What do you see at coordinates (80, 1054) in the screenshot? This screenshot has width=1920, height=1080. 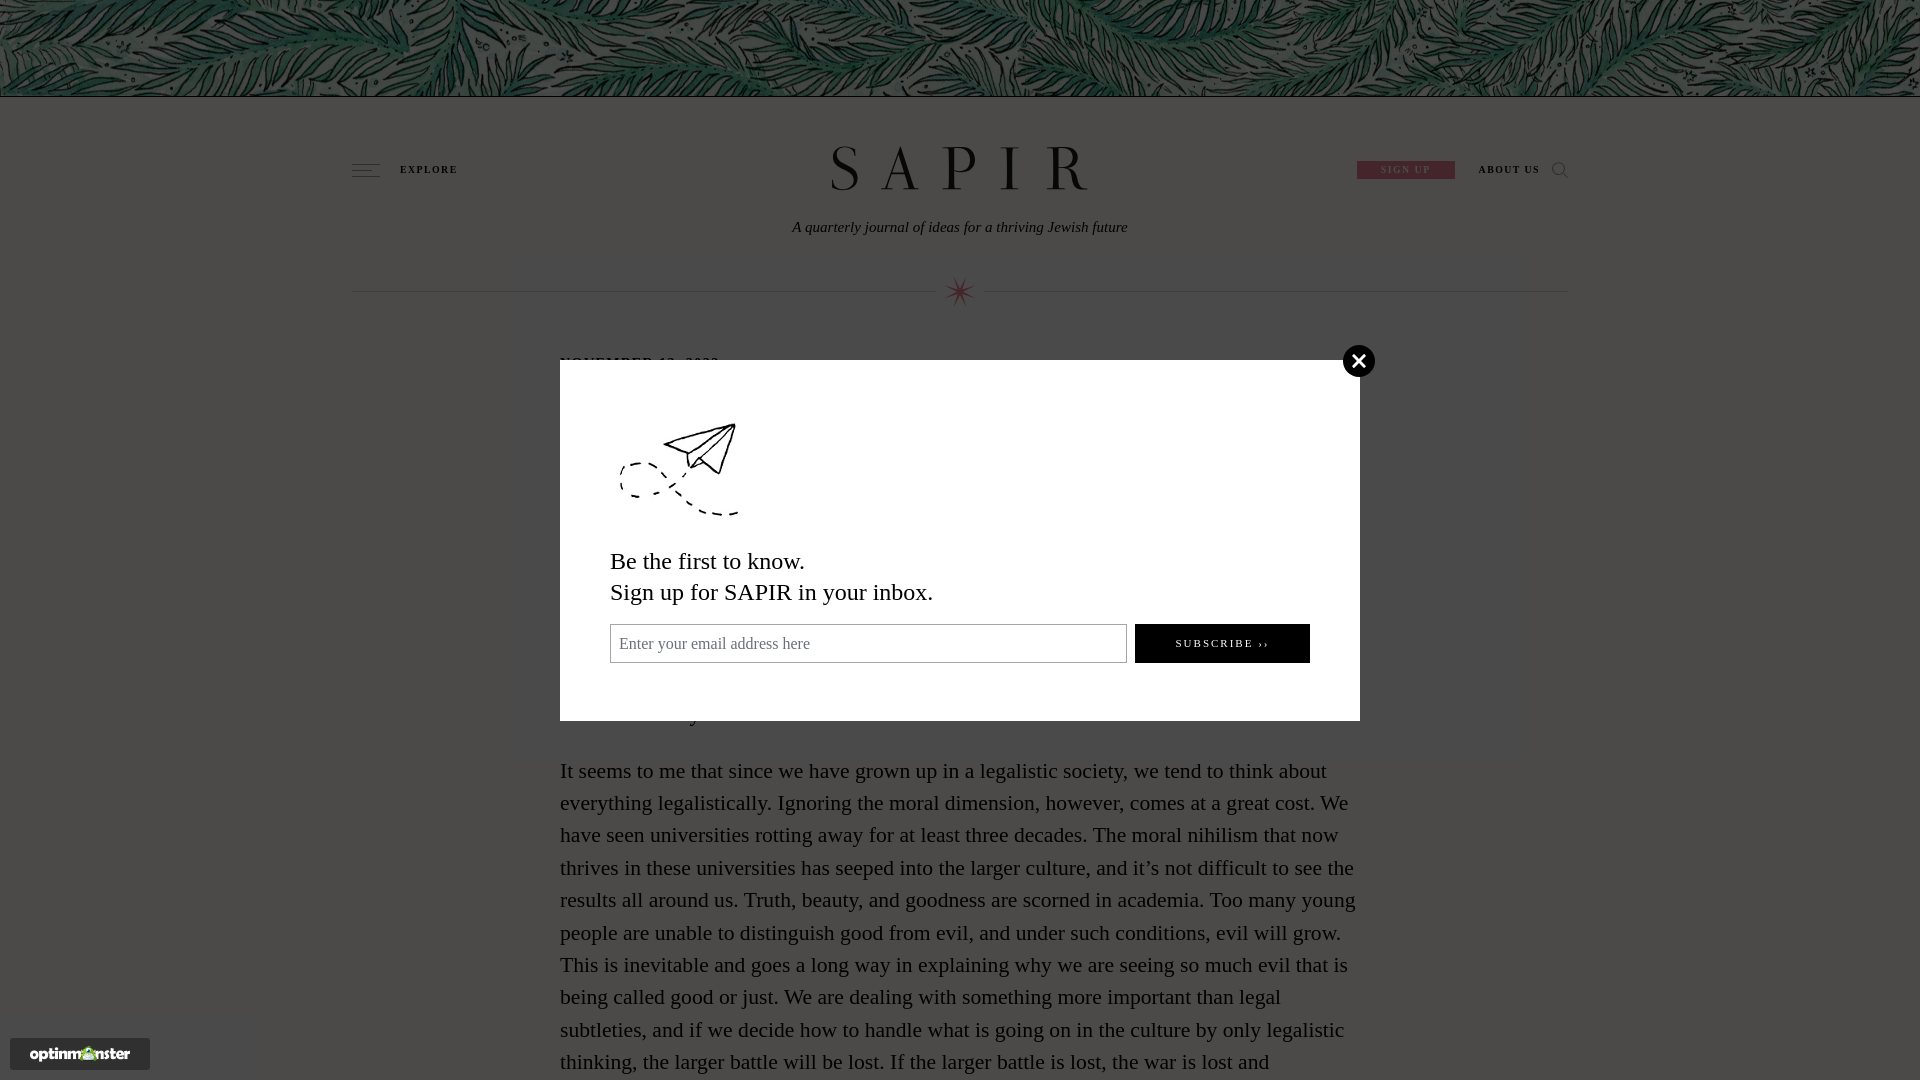 I see `Powered by OptinMonster` at bounding box center [80, 1054].